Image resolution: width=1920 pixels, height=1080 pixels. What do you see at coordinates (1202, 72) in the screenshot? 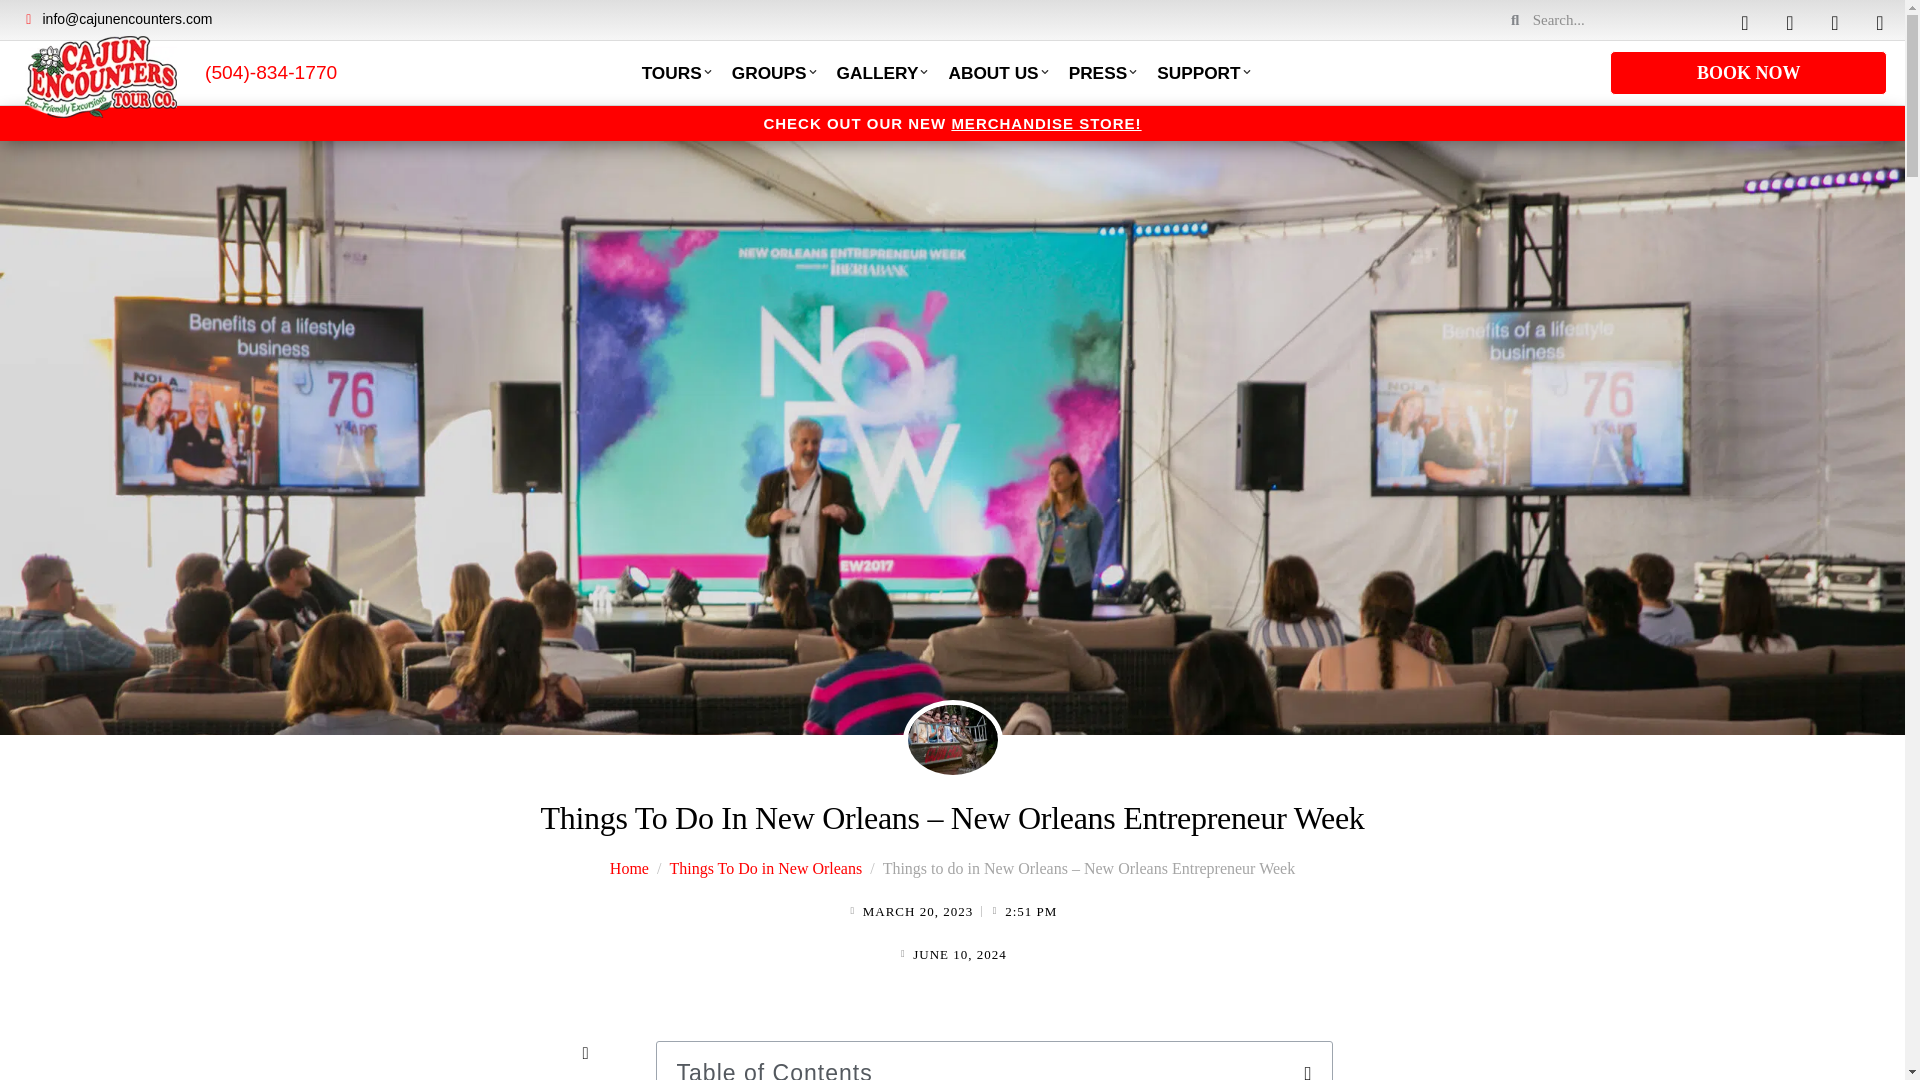
I see `SUPPORT` at bounding box center [1202, 72].